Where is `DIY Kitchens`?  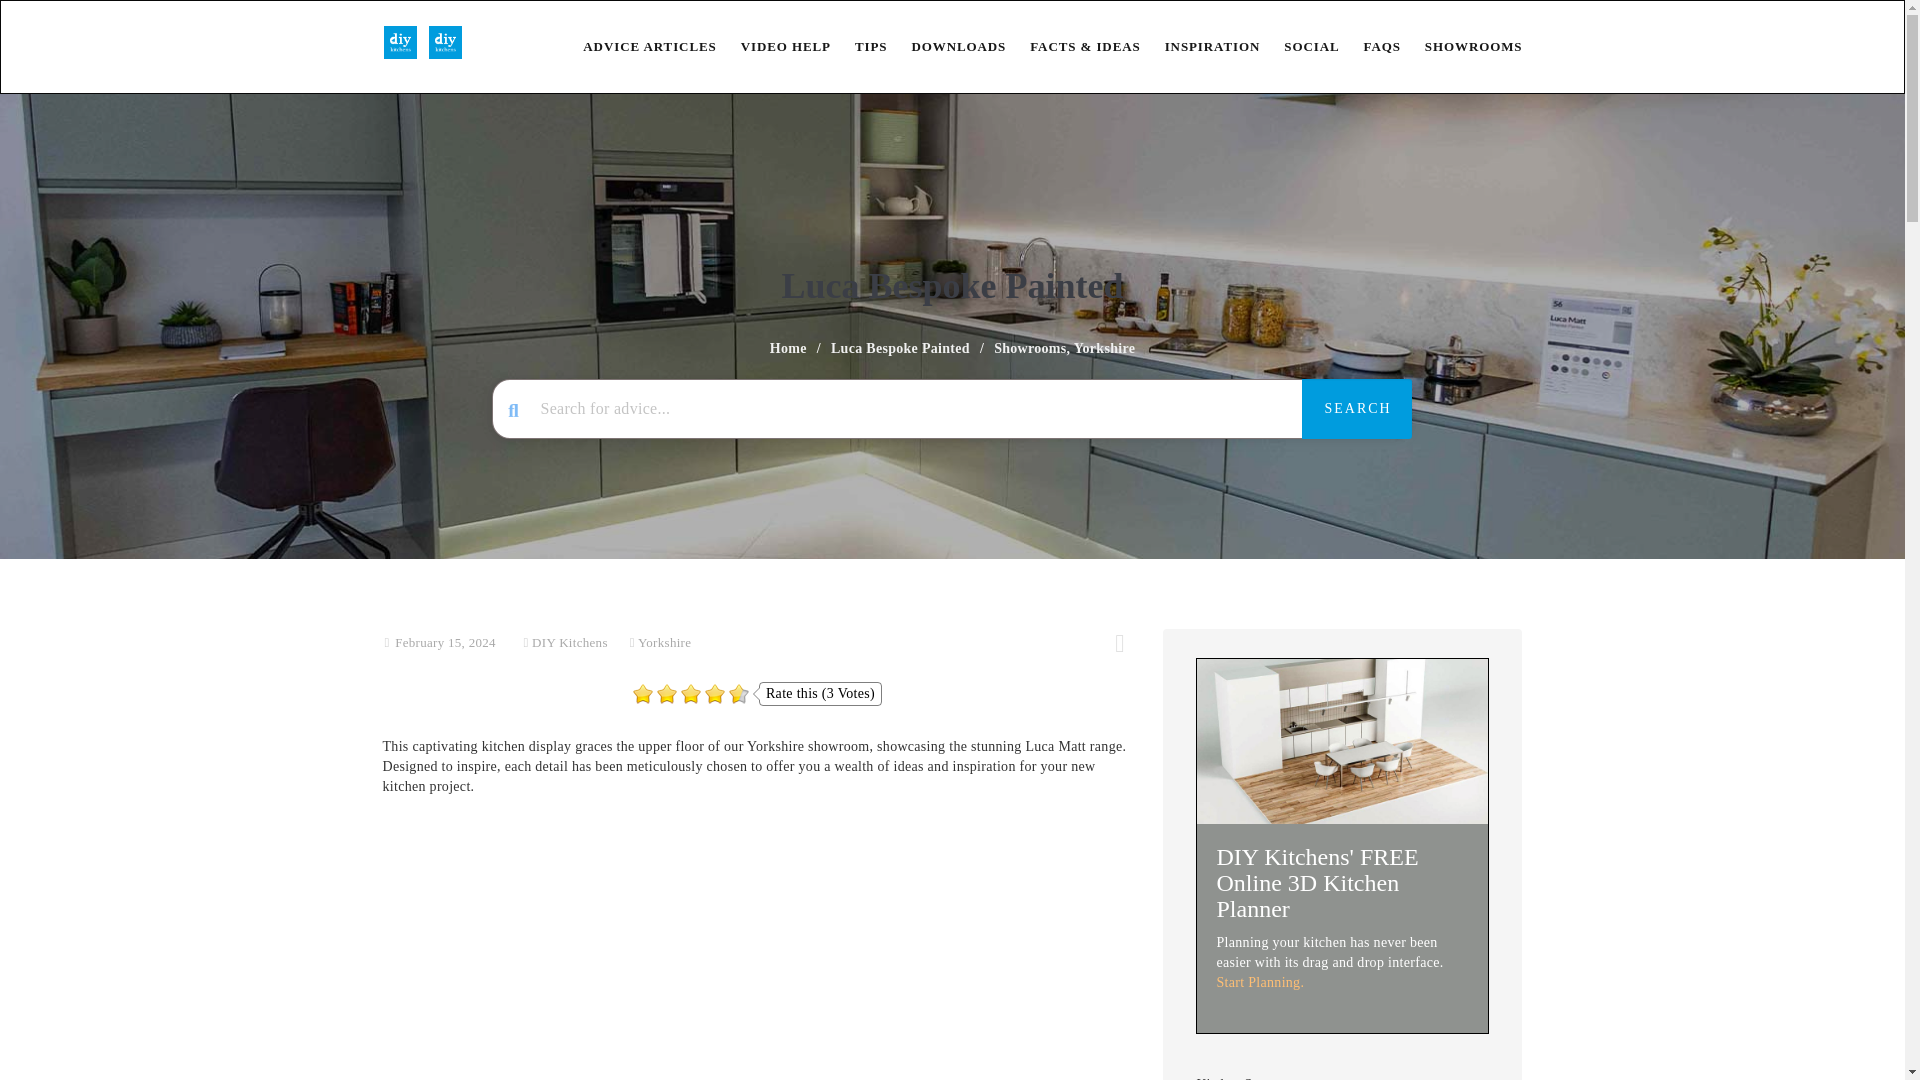 DIY Kitchens is located at coordinates (570, 642).